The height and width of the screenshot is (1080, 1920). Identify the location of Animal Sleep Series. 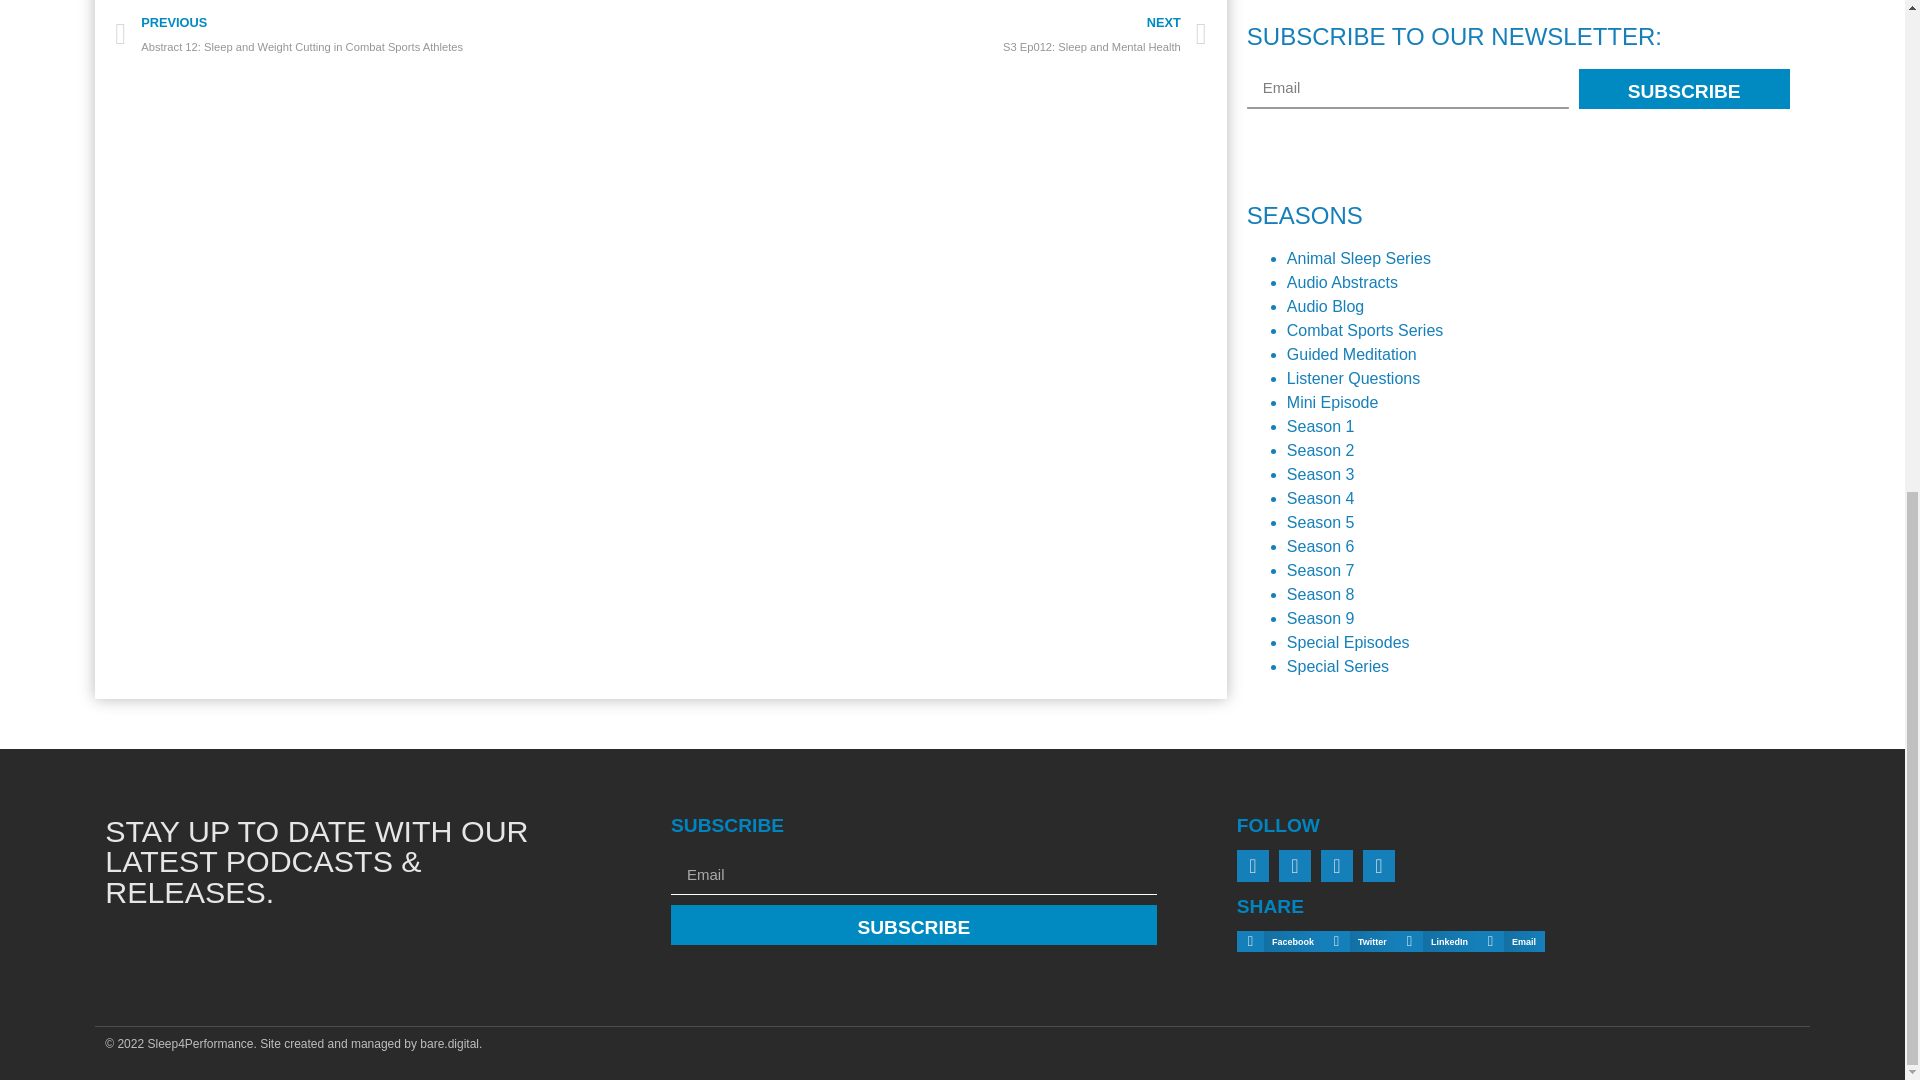
(1358, 258).